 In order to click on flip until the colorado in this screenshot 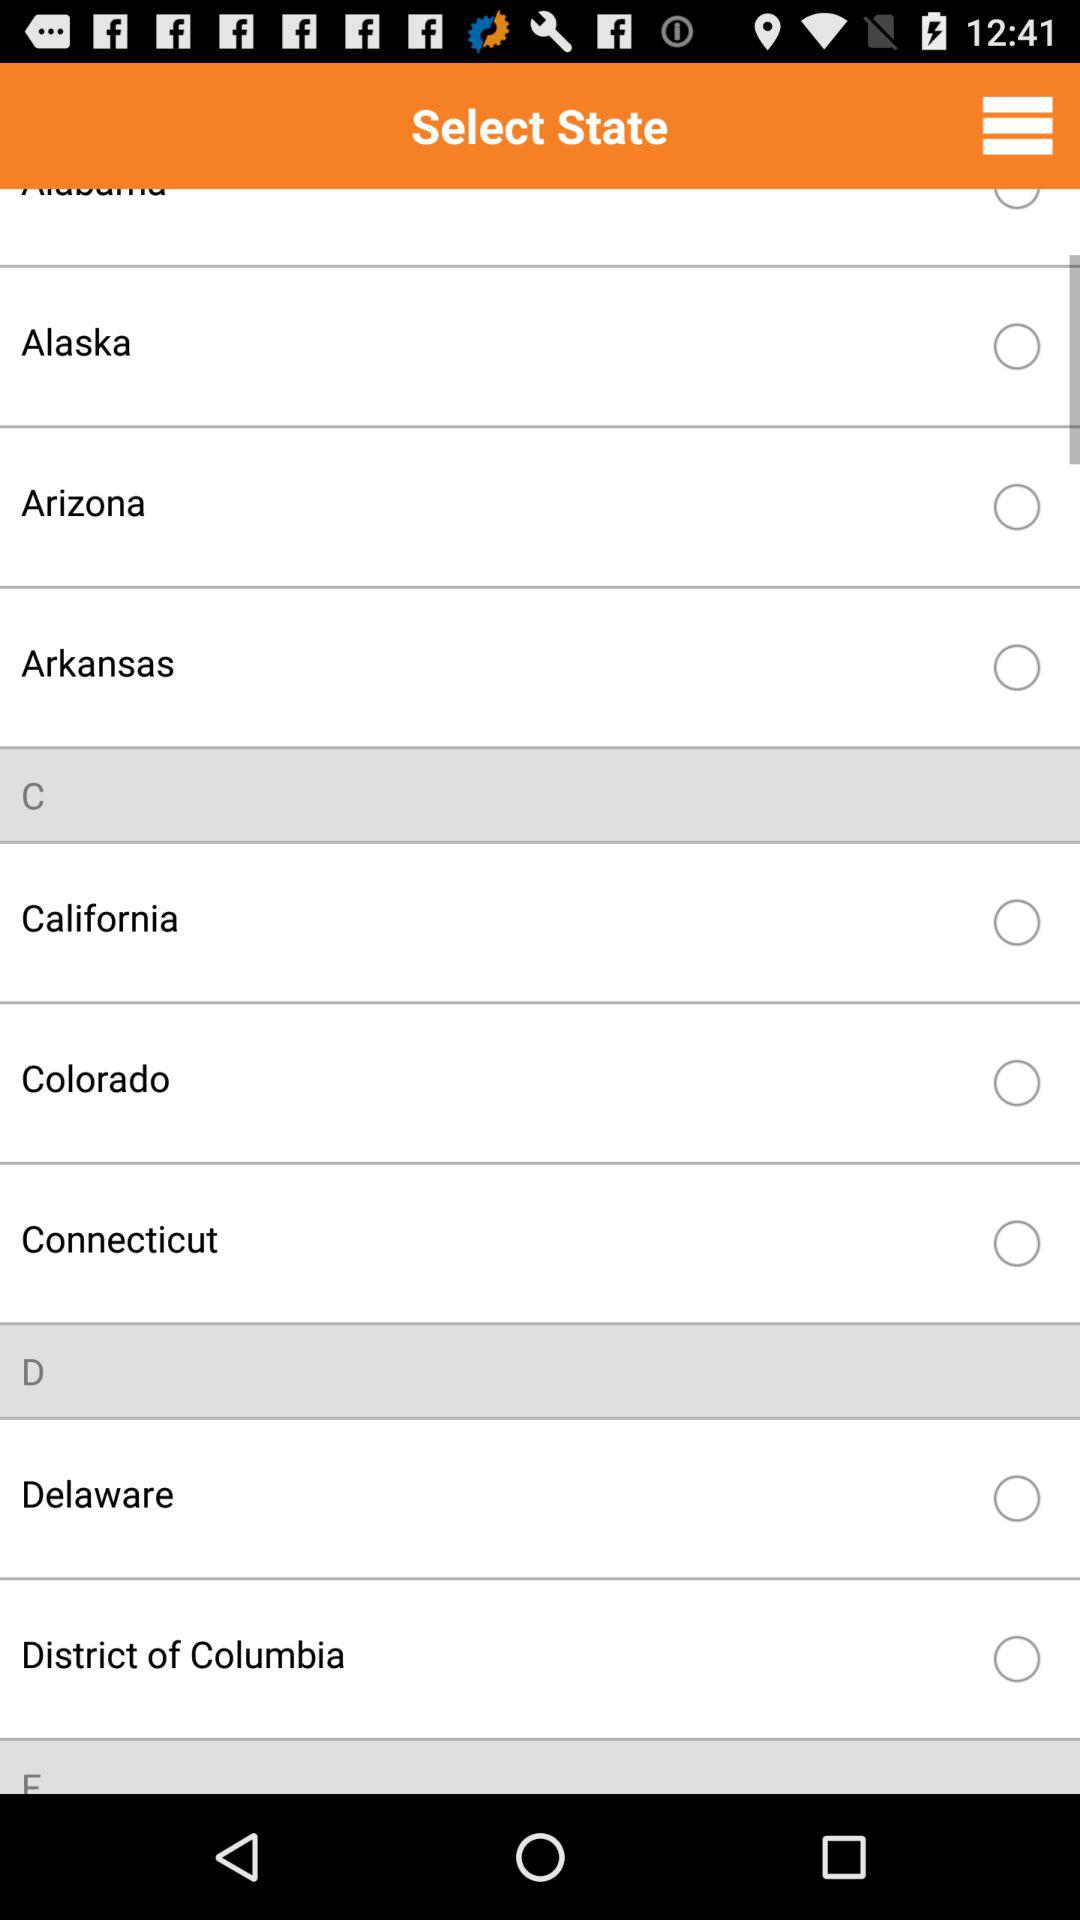, I will do `click(498, 1078)`.